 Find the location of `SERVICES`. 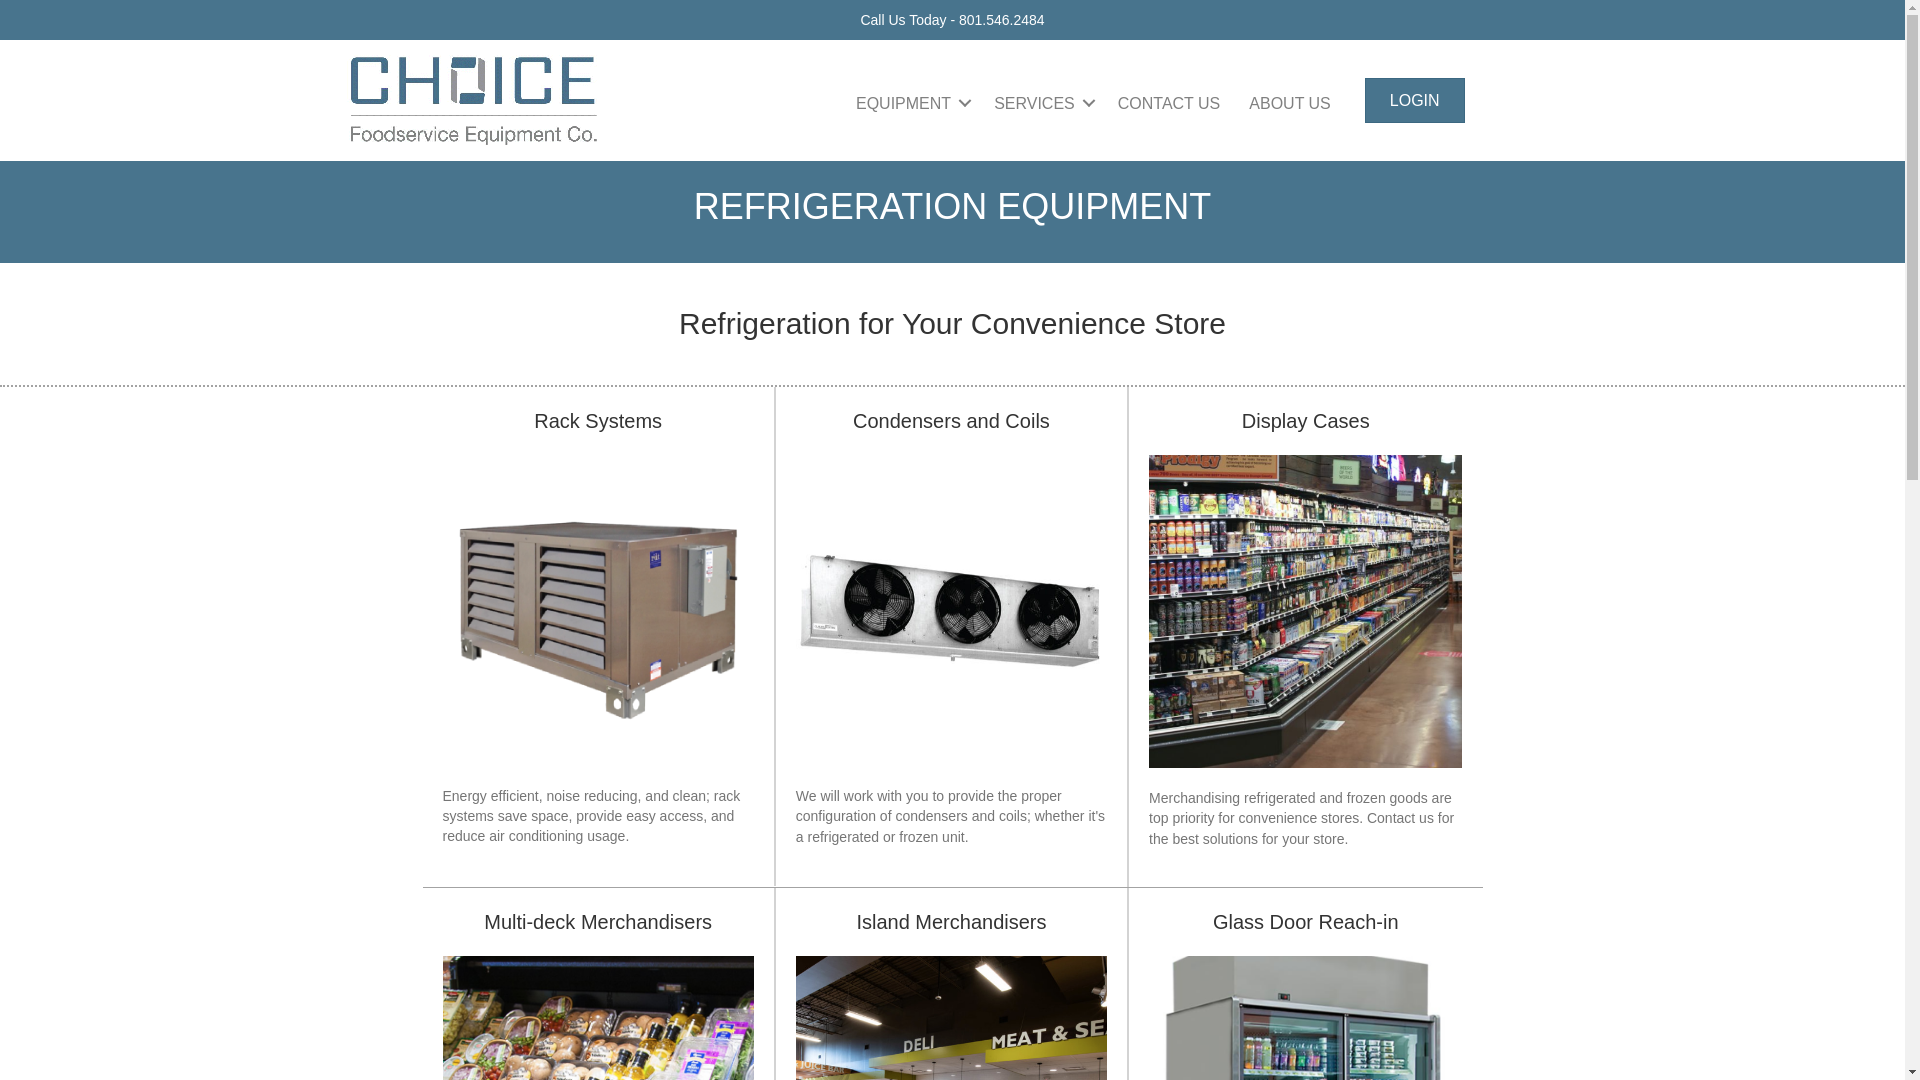

SERVICES is located at coordinates (1040, 102).